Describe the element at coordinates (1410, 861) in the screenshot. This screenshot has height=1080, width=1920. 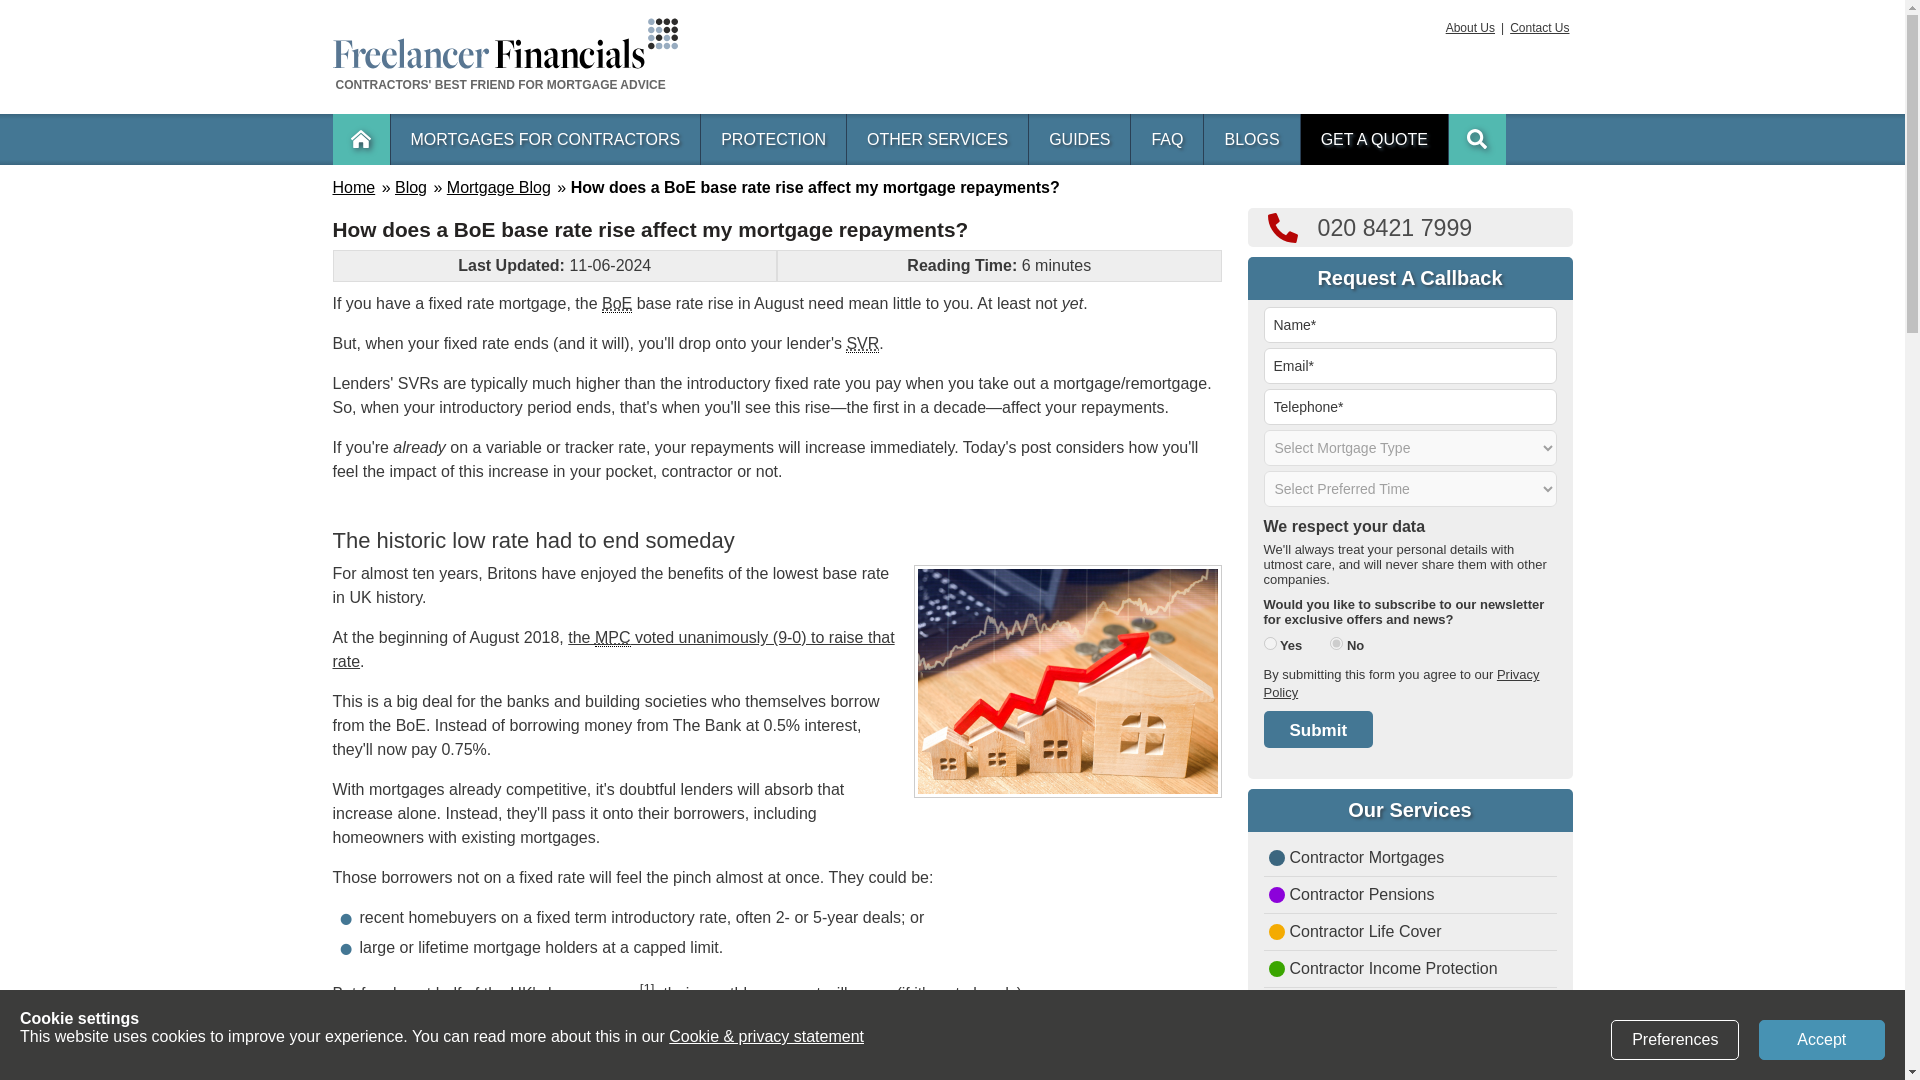
I see `Contractor Mortgages` at that location.